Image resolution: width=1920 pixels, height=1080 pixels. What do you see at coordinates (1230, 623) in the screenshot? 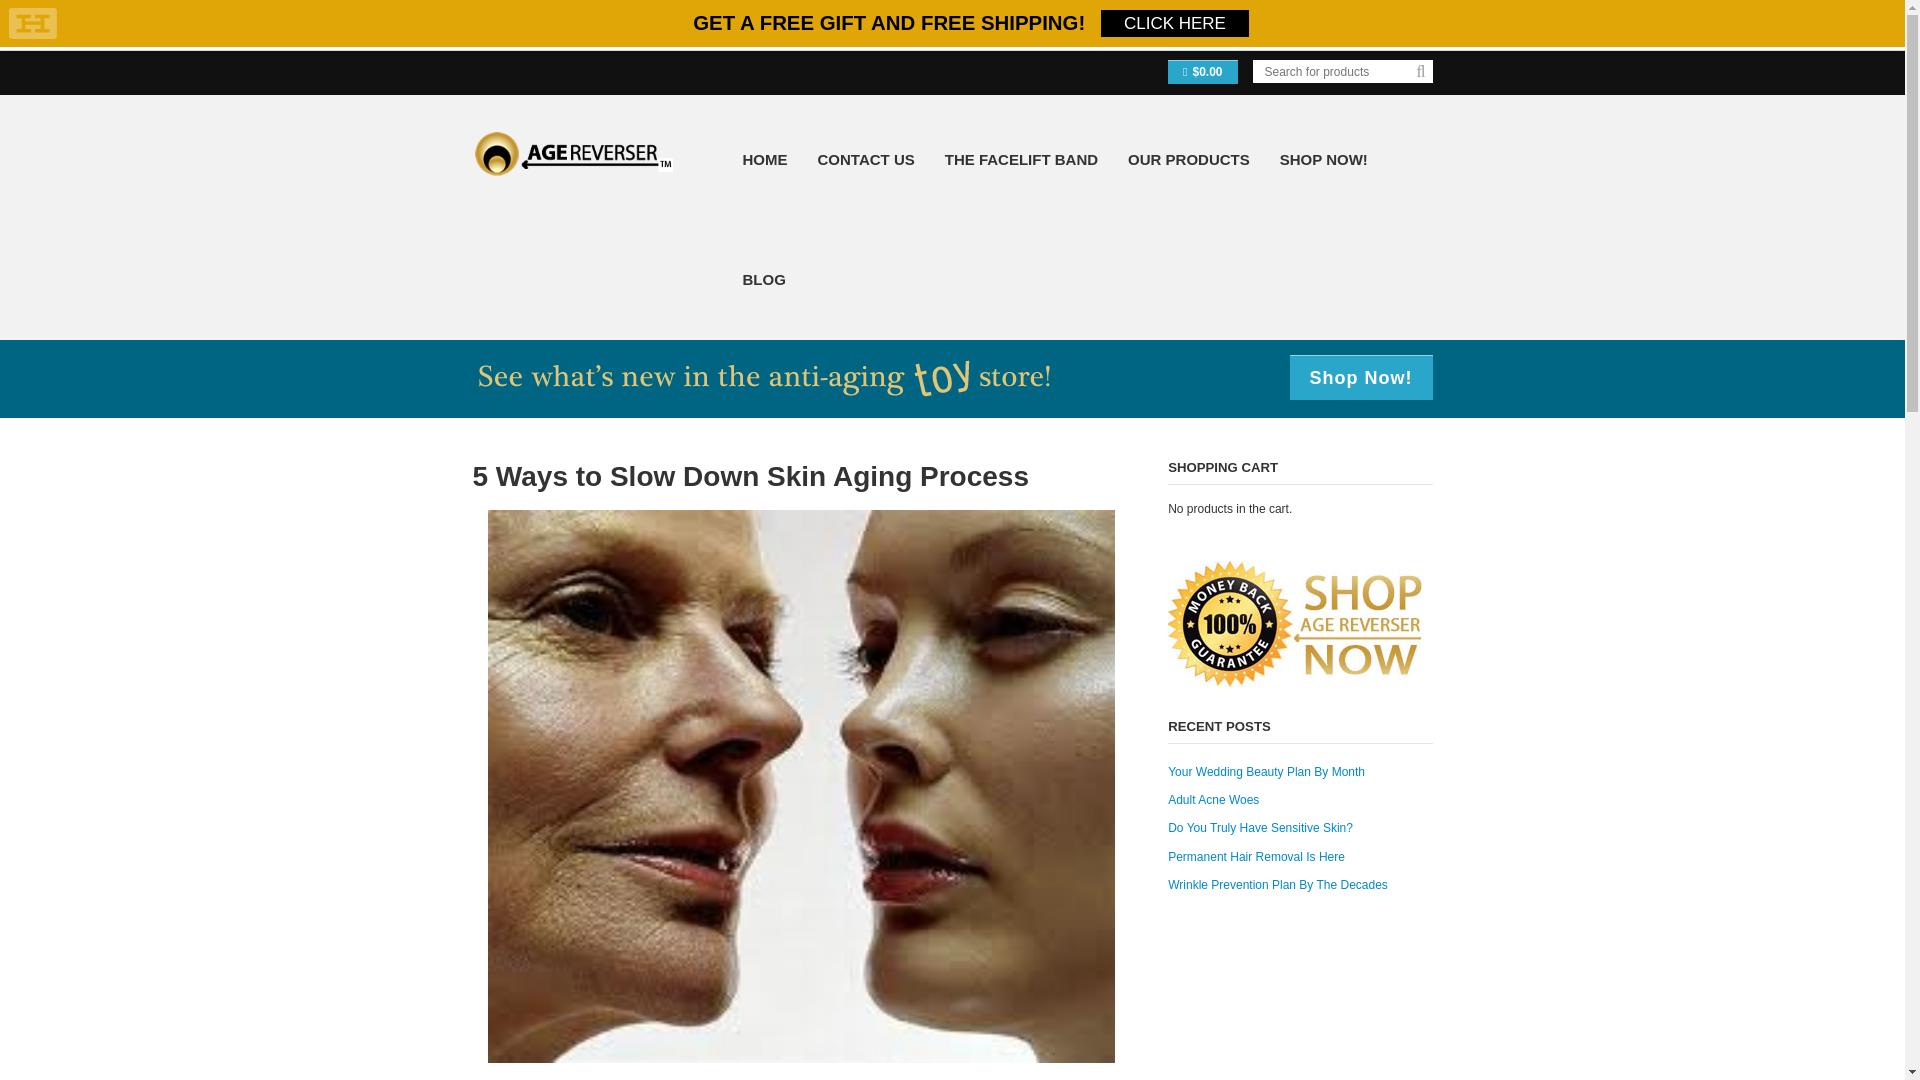
I see `Return Policy` at bounding box center [1230, 623].